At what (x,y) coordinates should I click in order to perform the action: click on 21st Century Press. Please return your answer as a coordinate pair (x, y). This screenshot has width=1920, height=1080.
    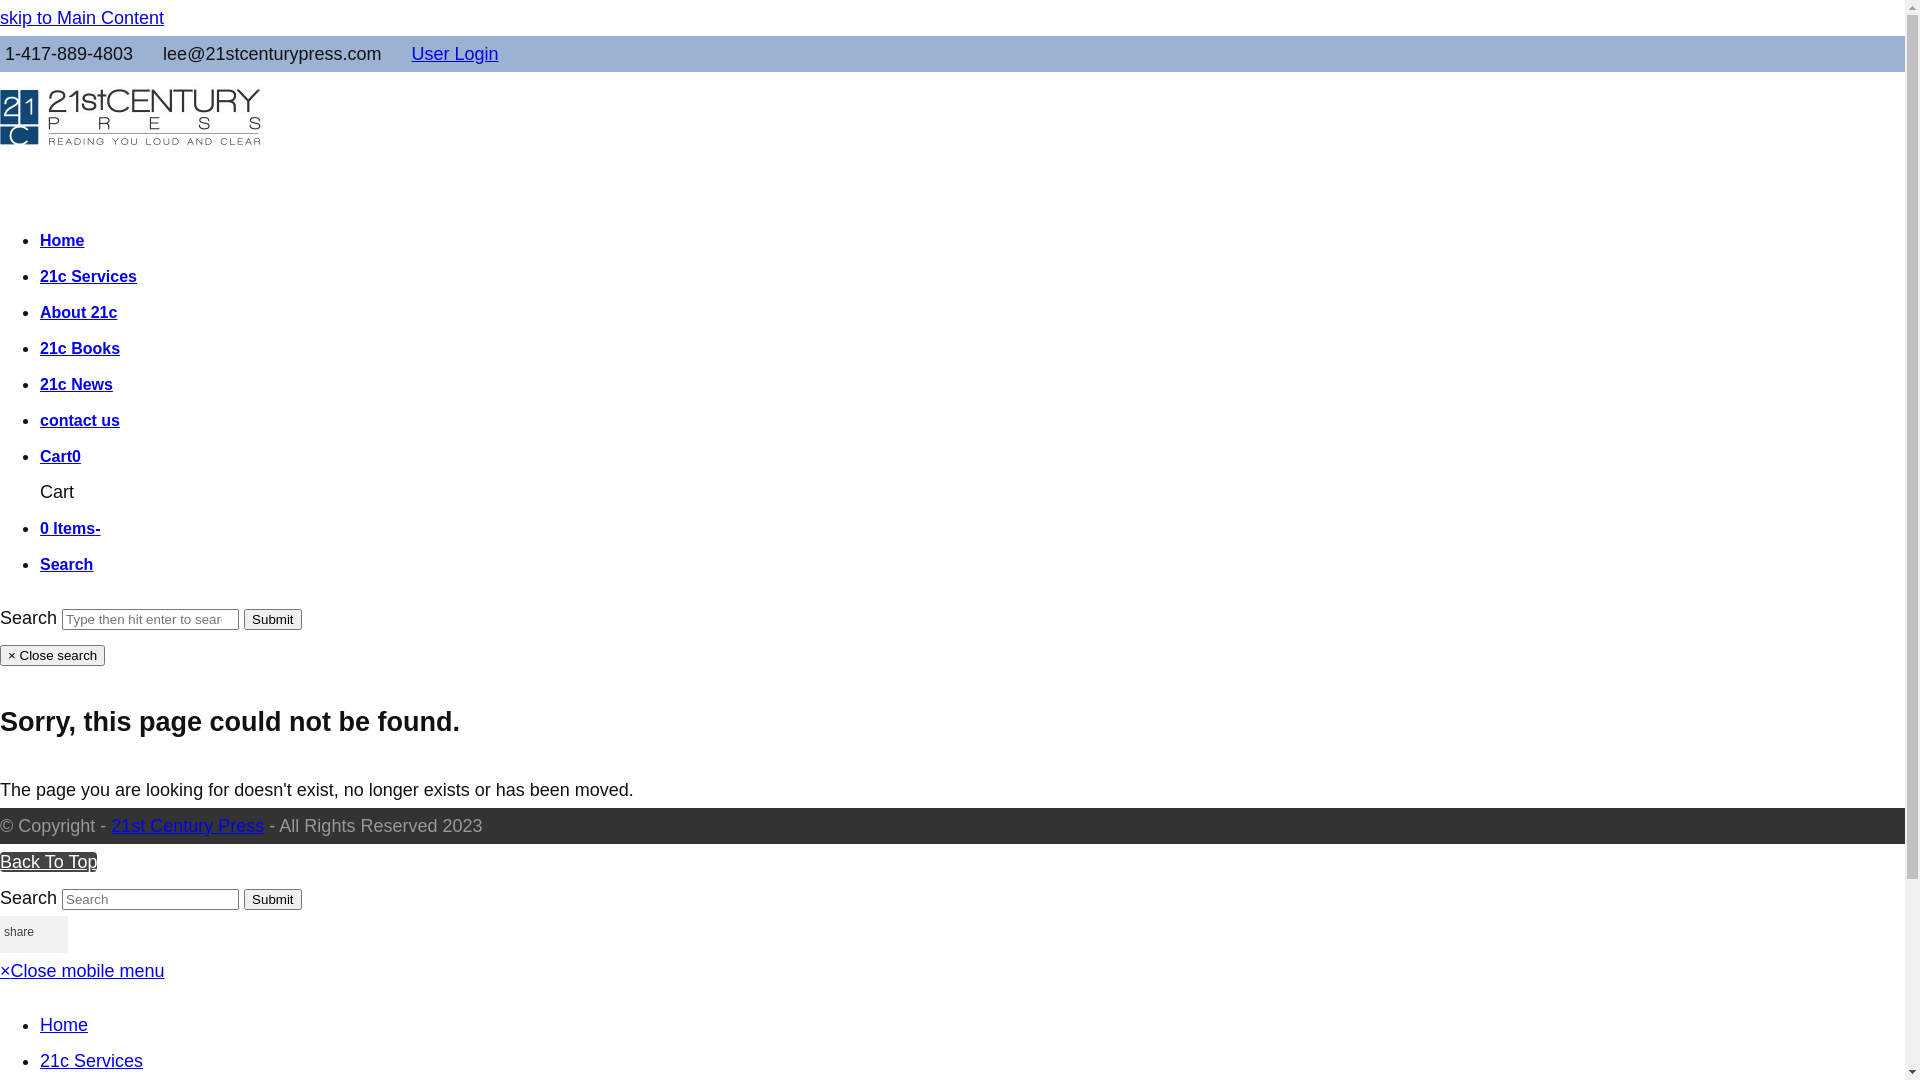
    Looking at the image, I should click on (188, 826).